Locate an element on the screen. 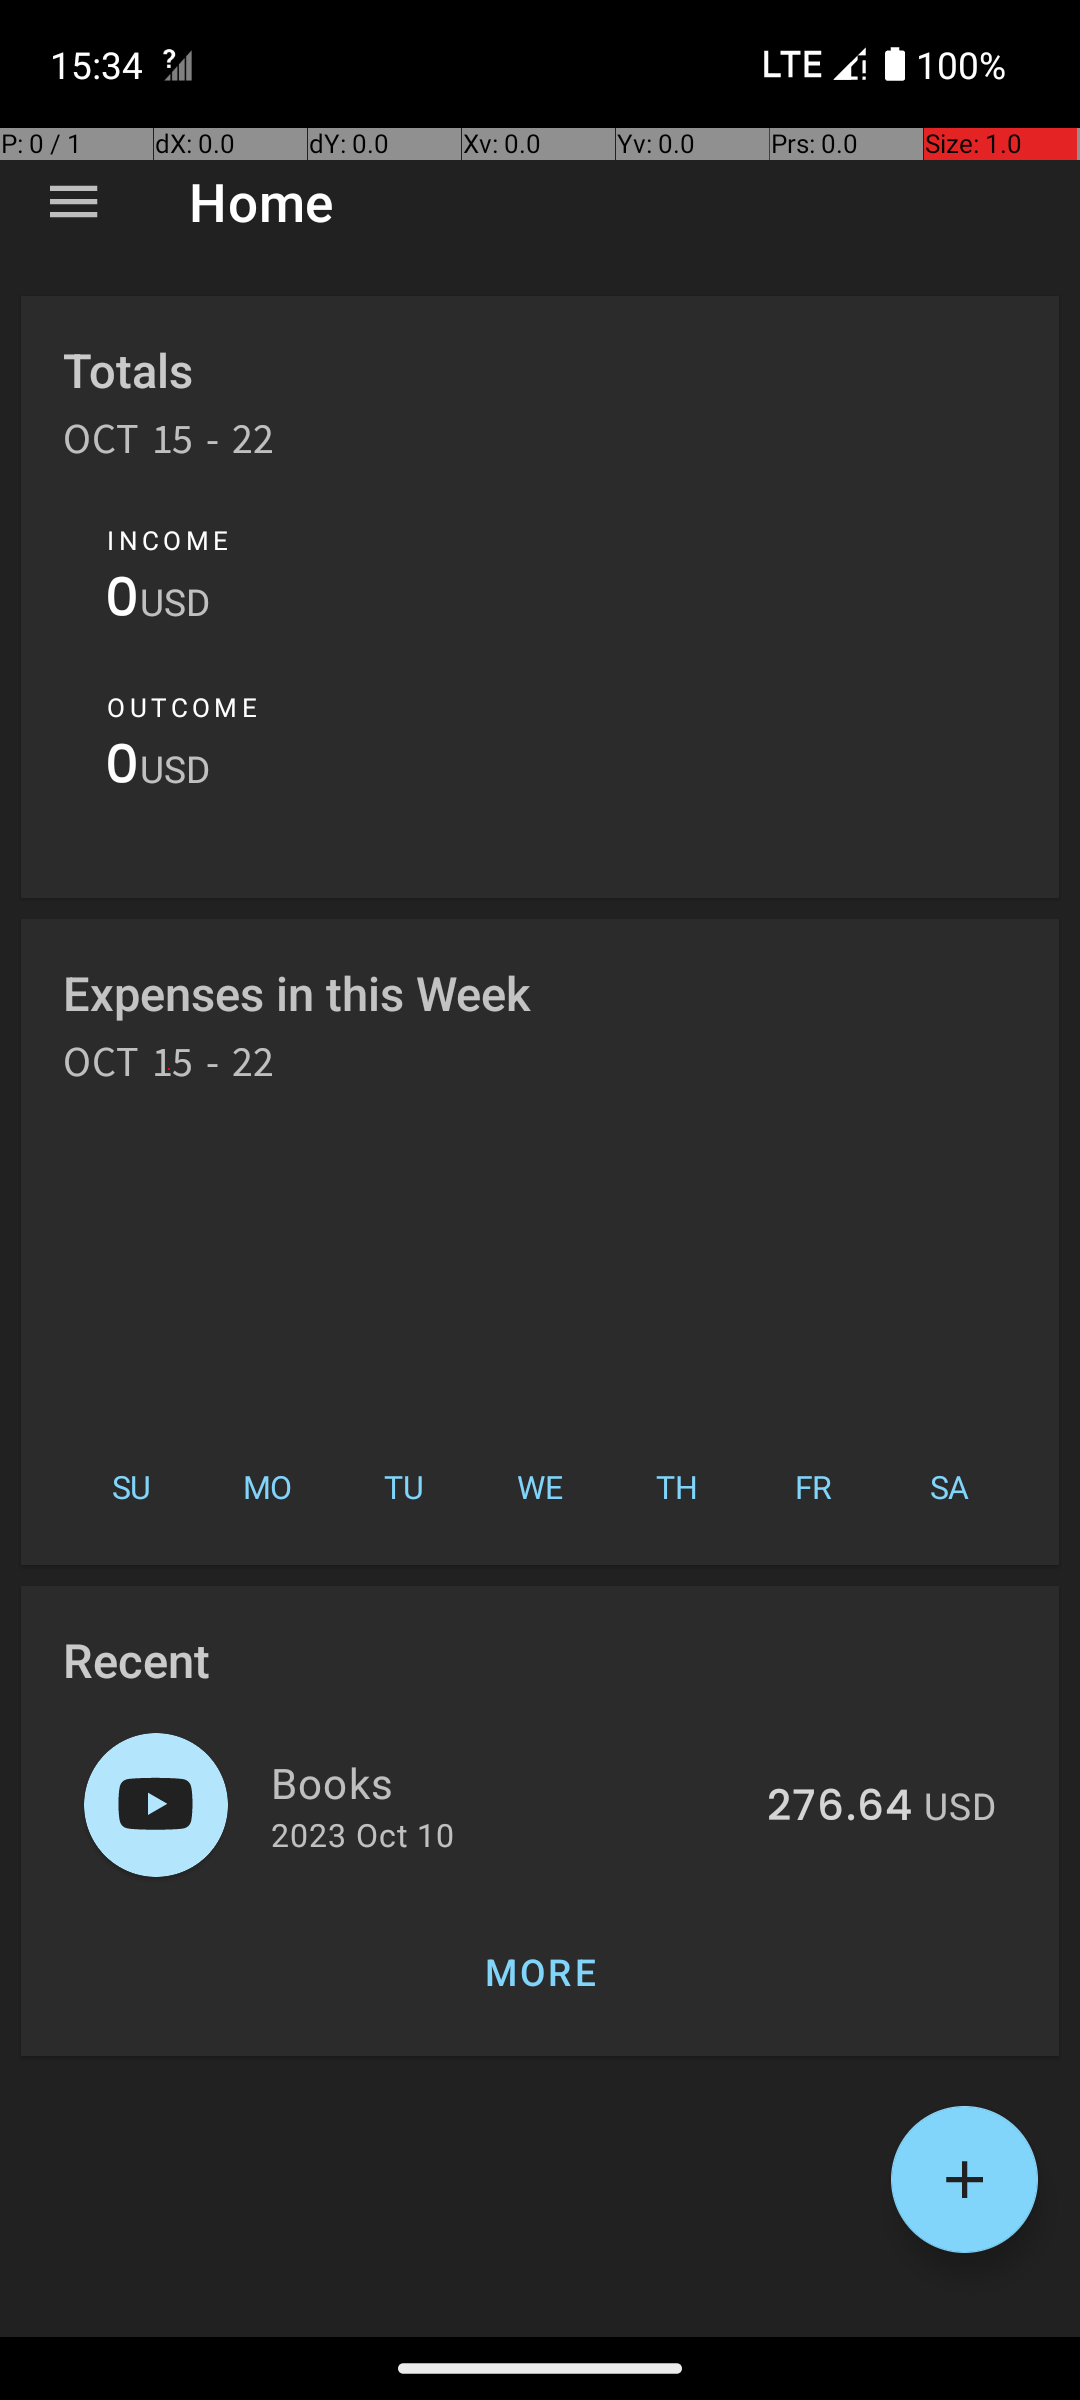 The width and height of the screenshot is (1080, 2400). Books is located at coordinates (508, 1782).